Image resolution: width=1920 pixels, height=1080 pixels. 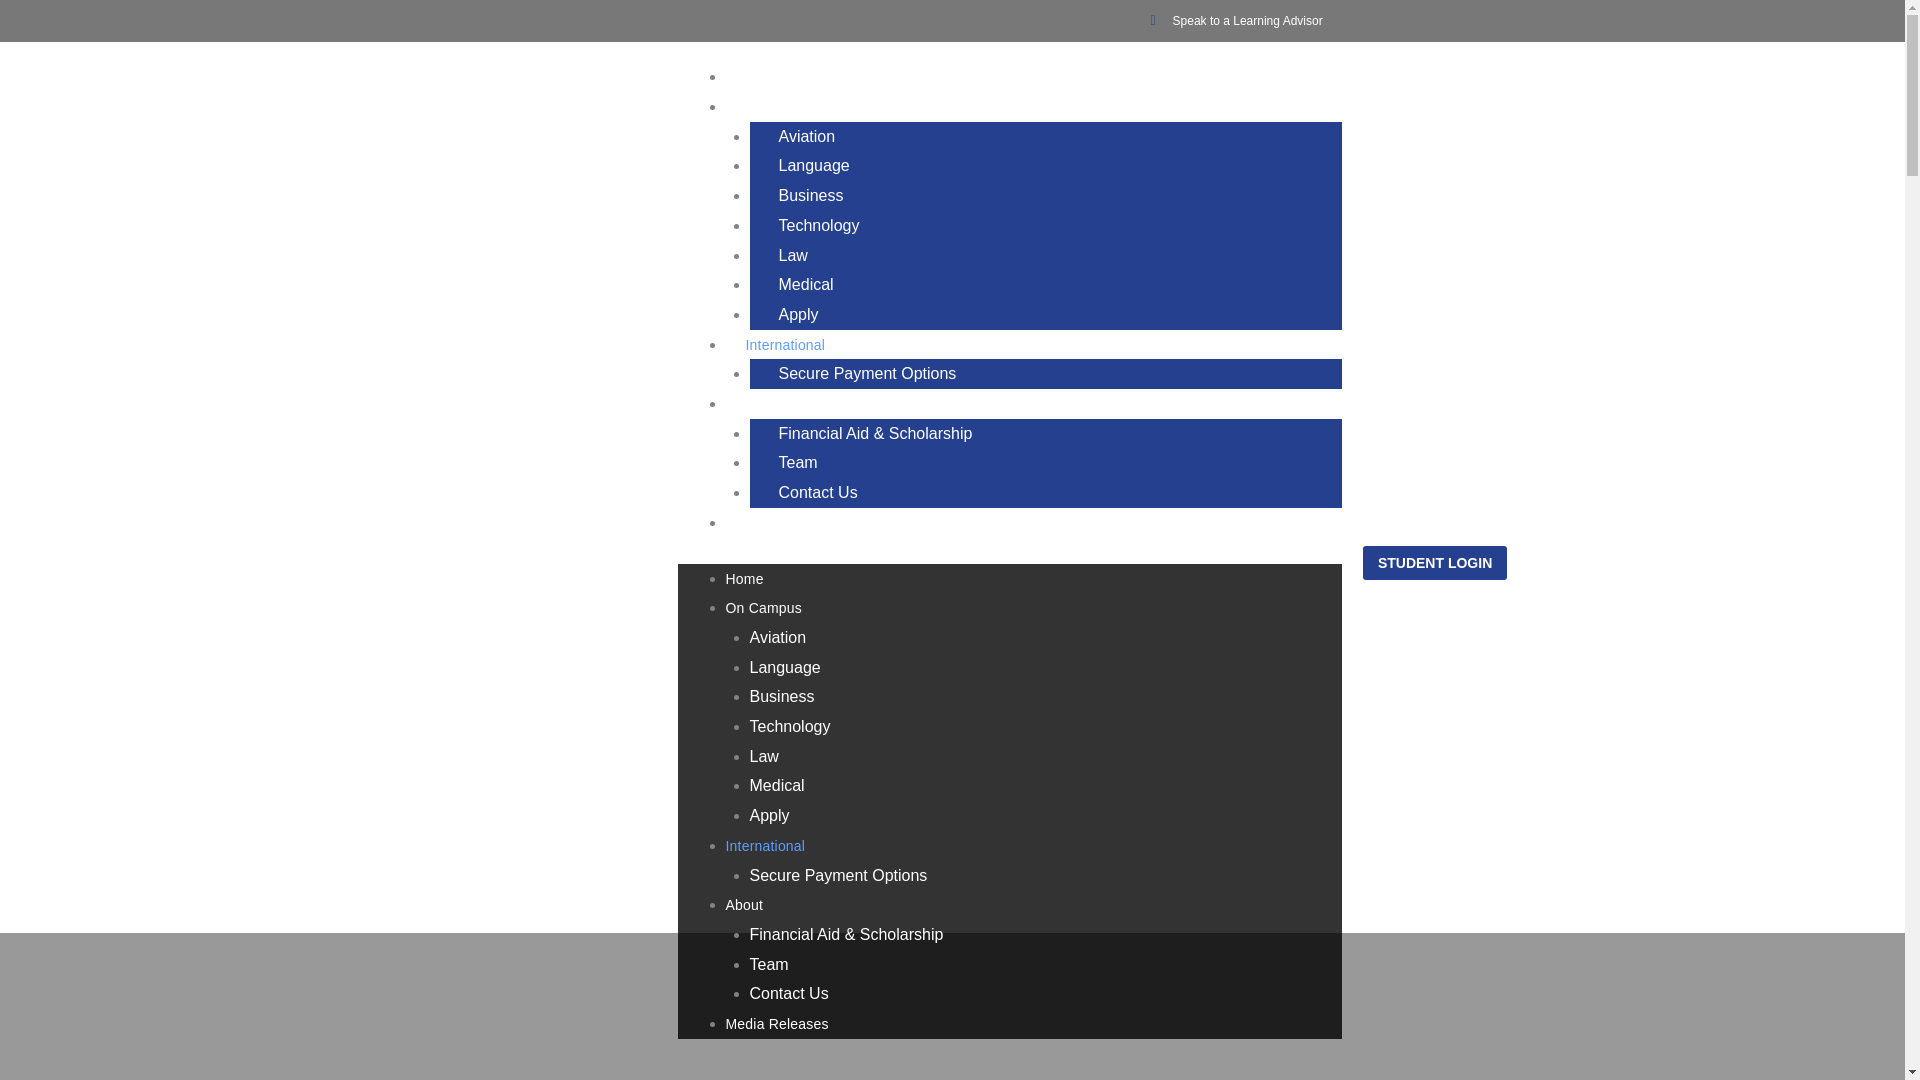 I want to click on Team, so click(x=798, y=462).